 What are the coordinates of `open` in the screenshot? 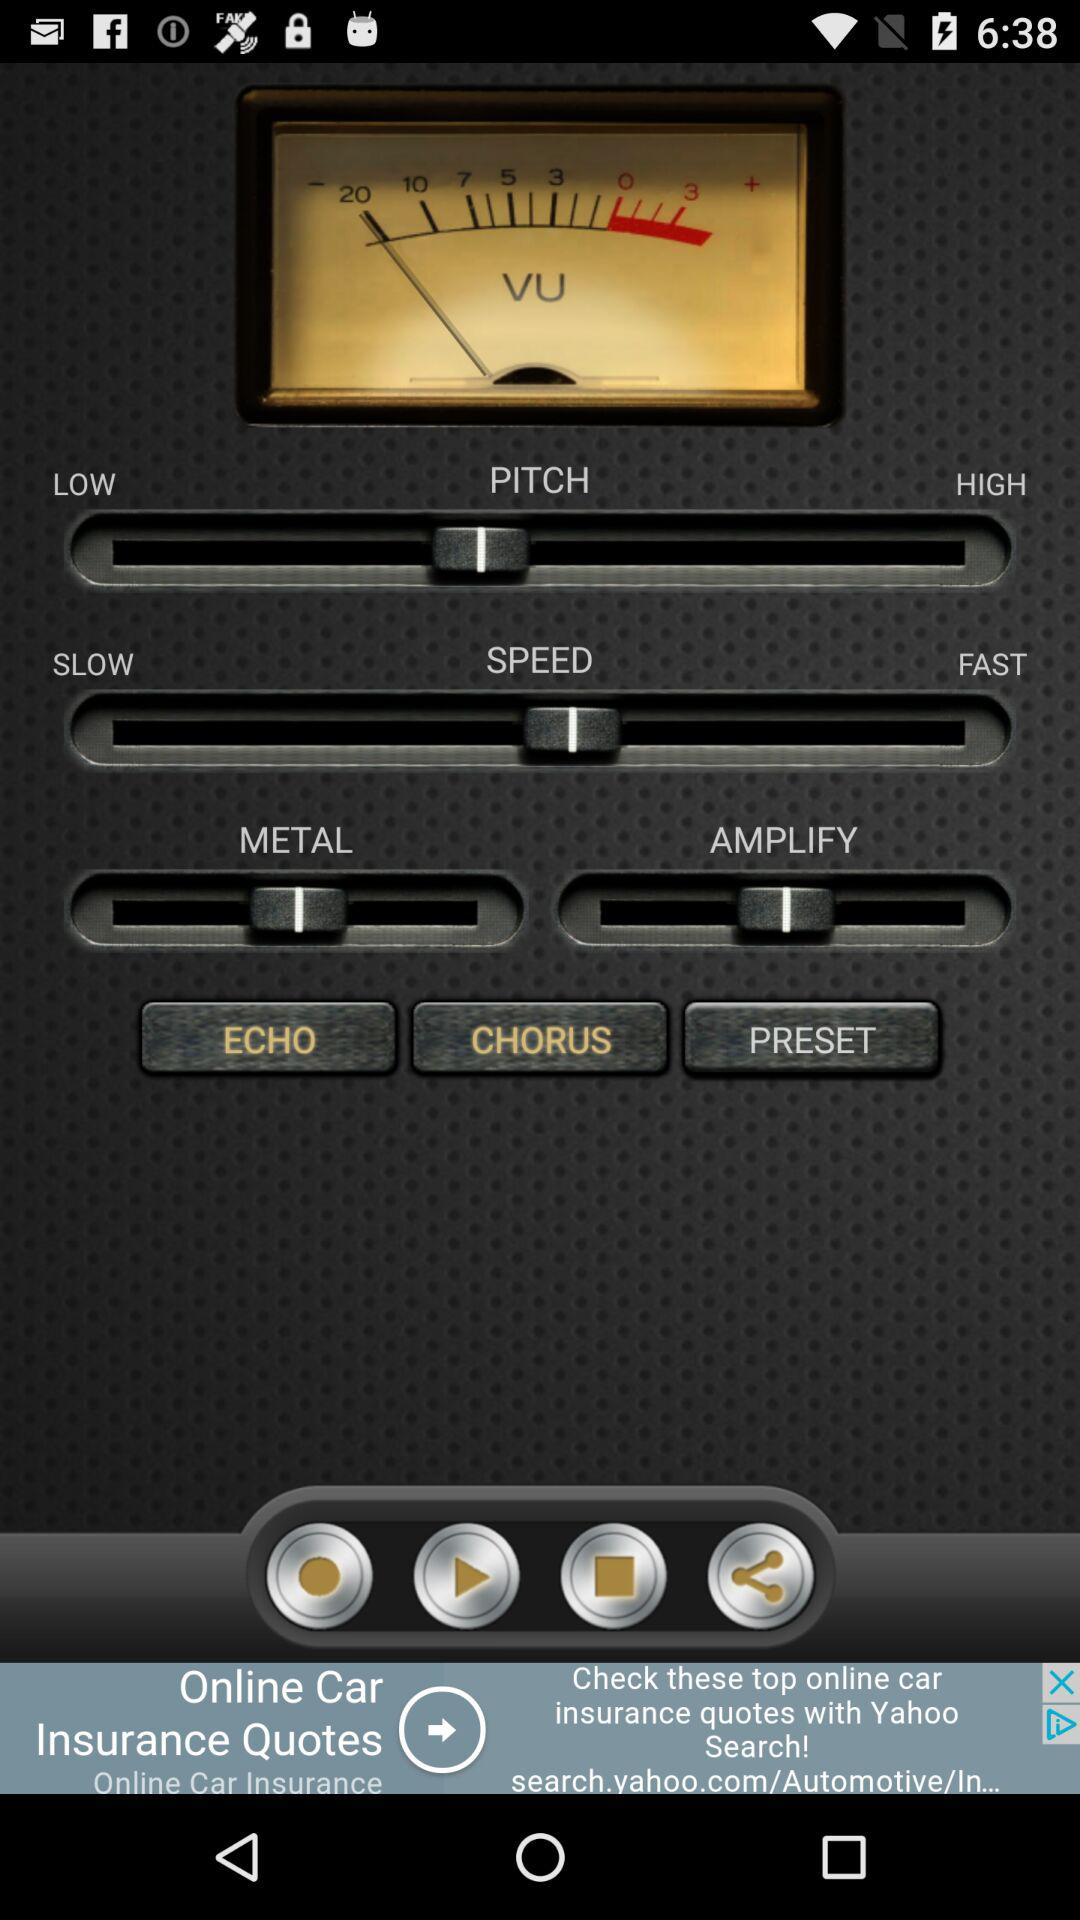 It's located at (540, 1728).